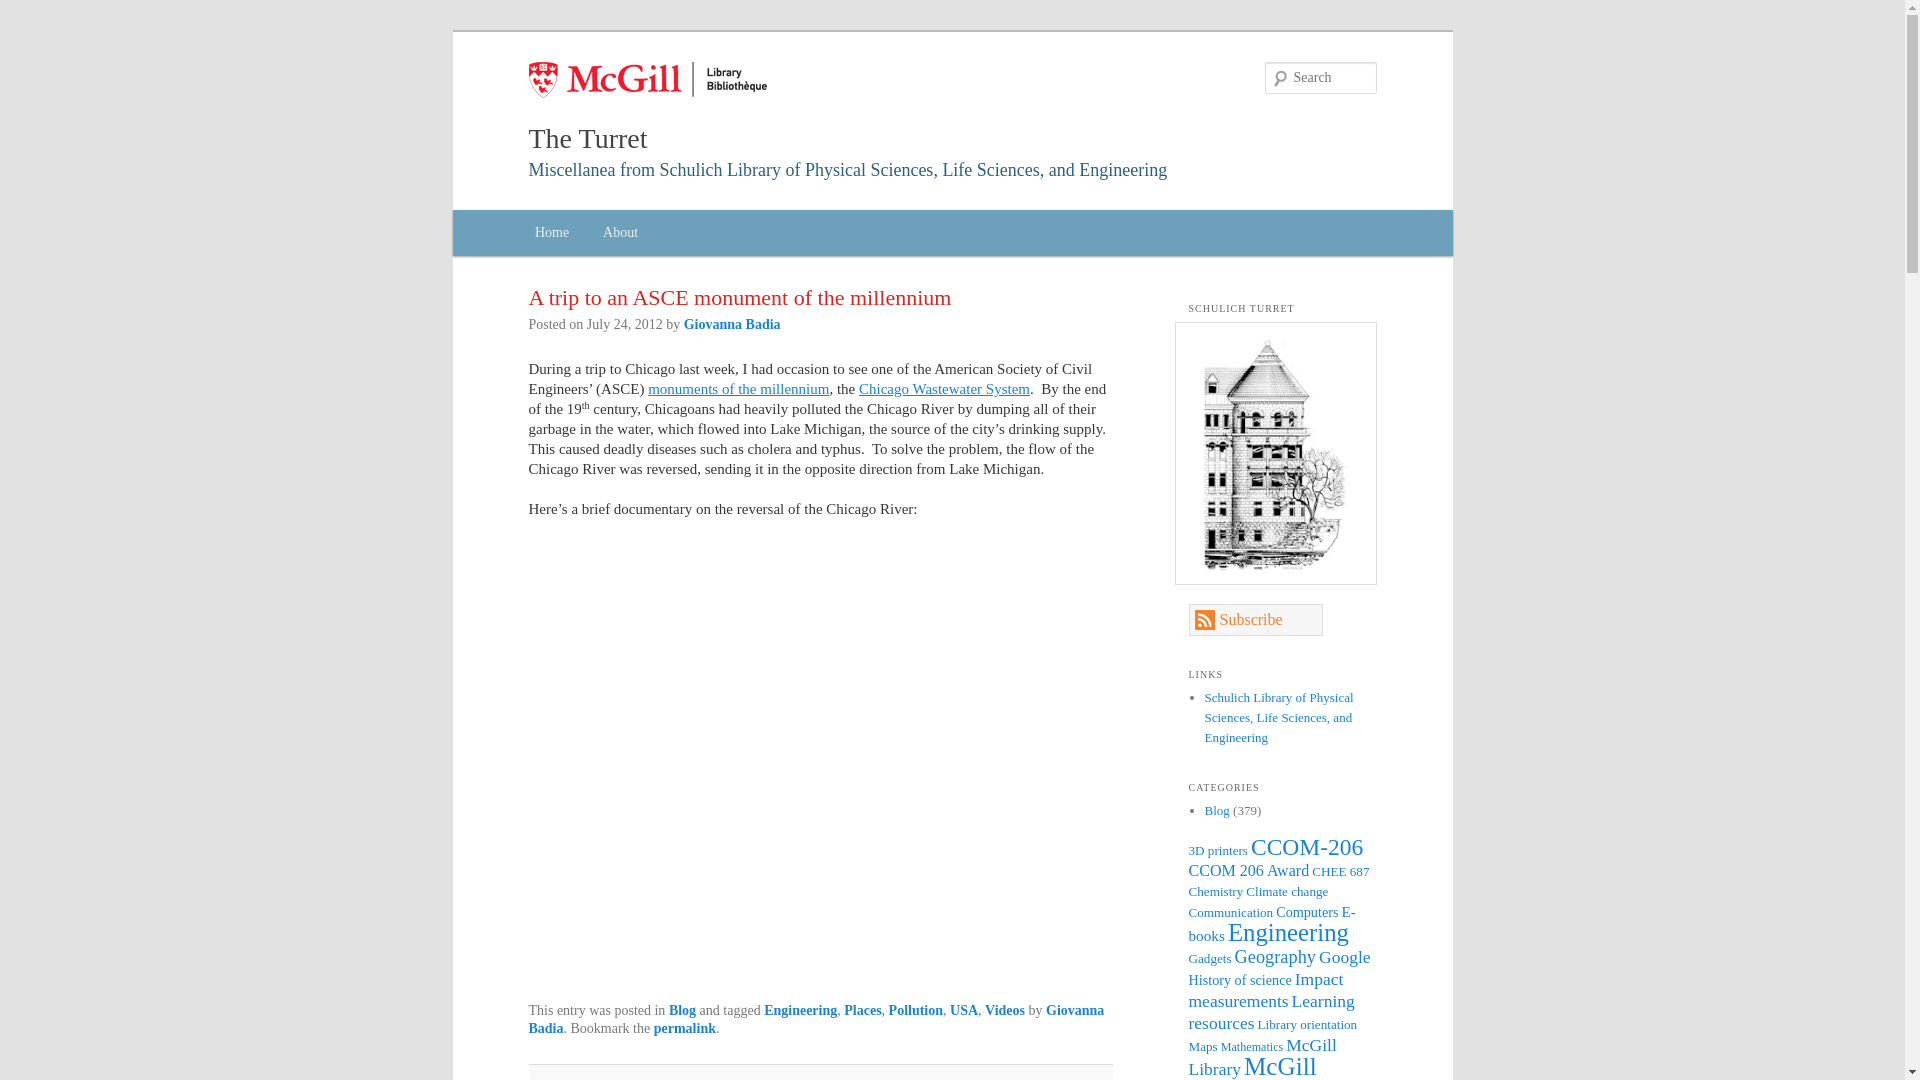 This screenshot has width=1920, height=1080. What do you see at coordinates (1287, 891) in the screenshot?
I see `Climate change` at bounding box center [1287, 891].